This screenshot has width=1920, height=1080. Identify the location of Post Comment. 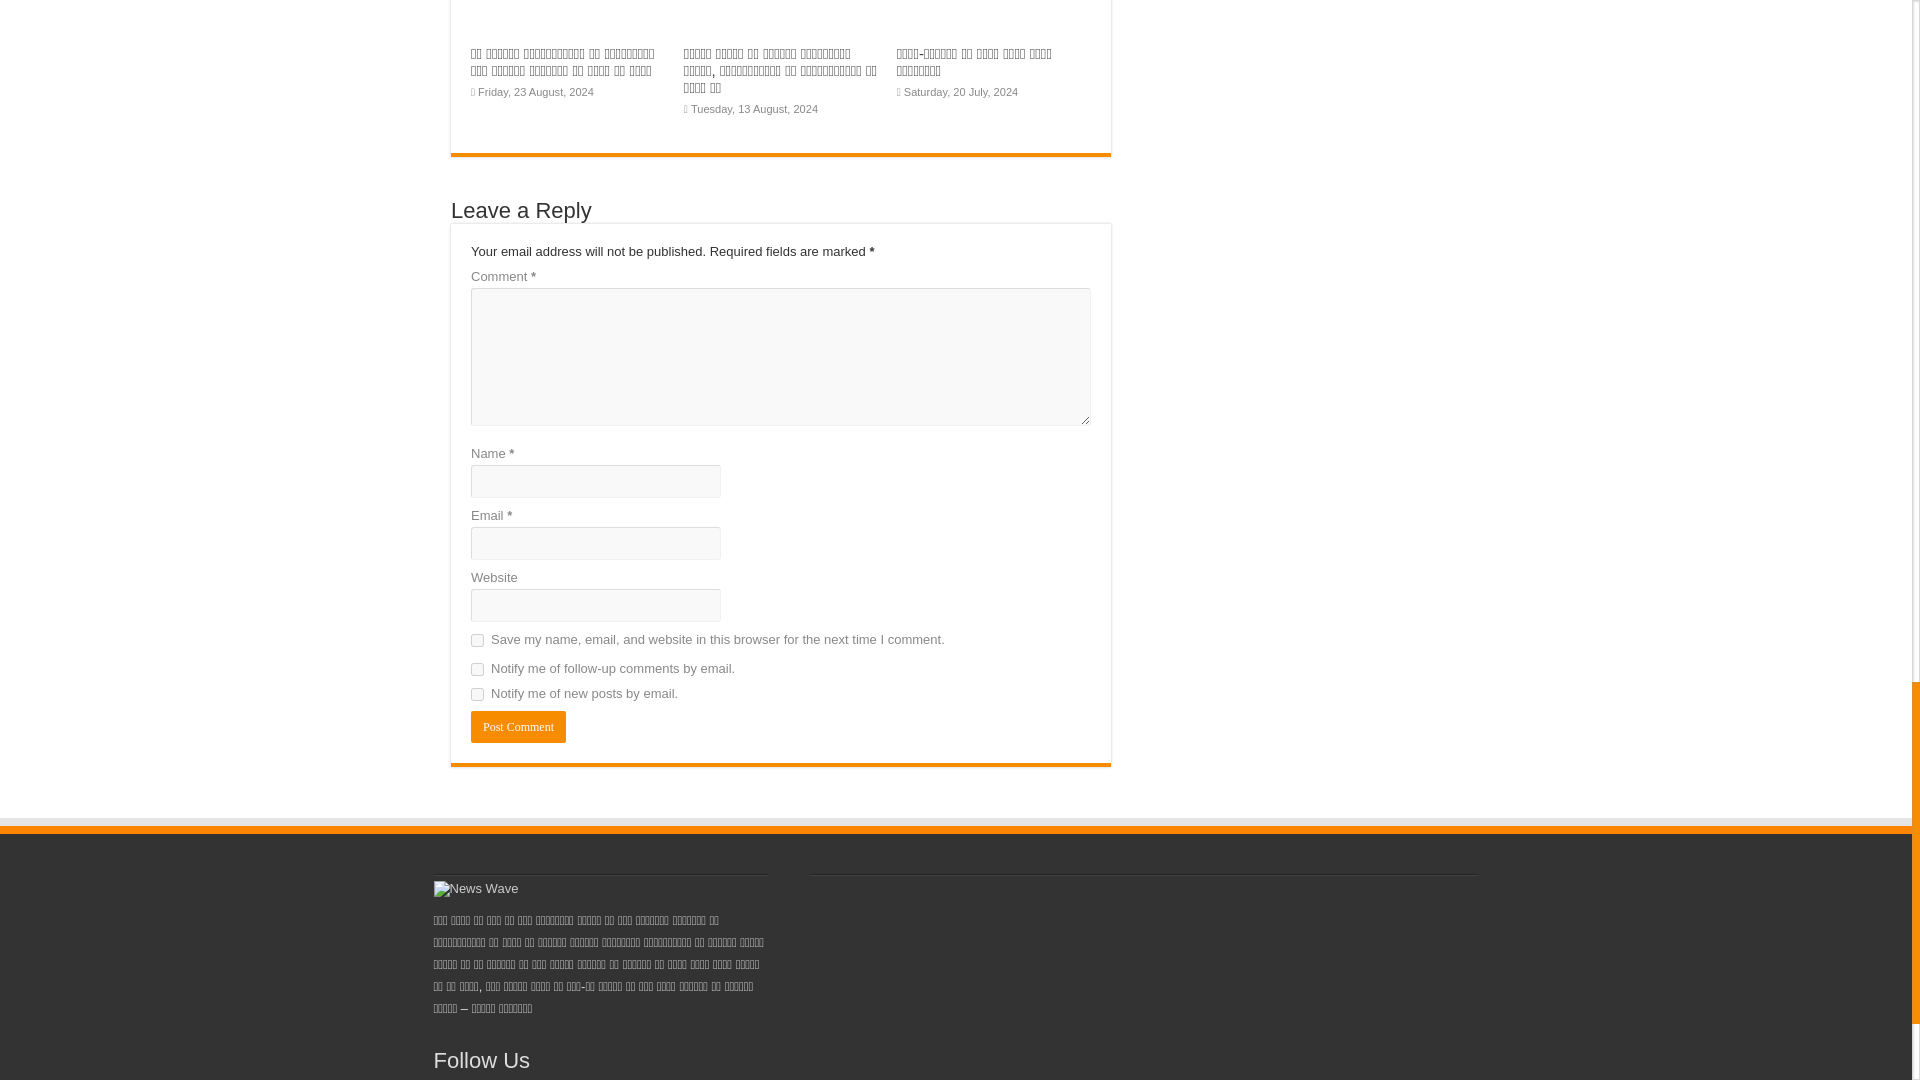
(518, 726).